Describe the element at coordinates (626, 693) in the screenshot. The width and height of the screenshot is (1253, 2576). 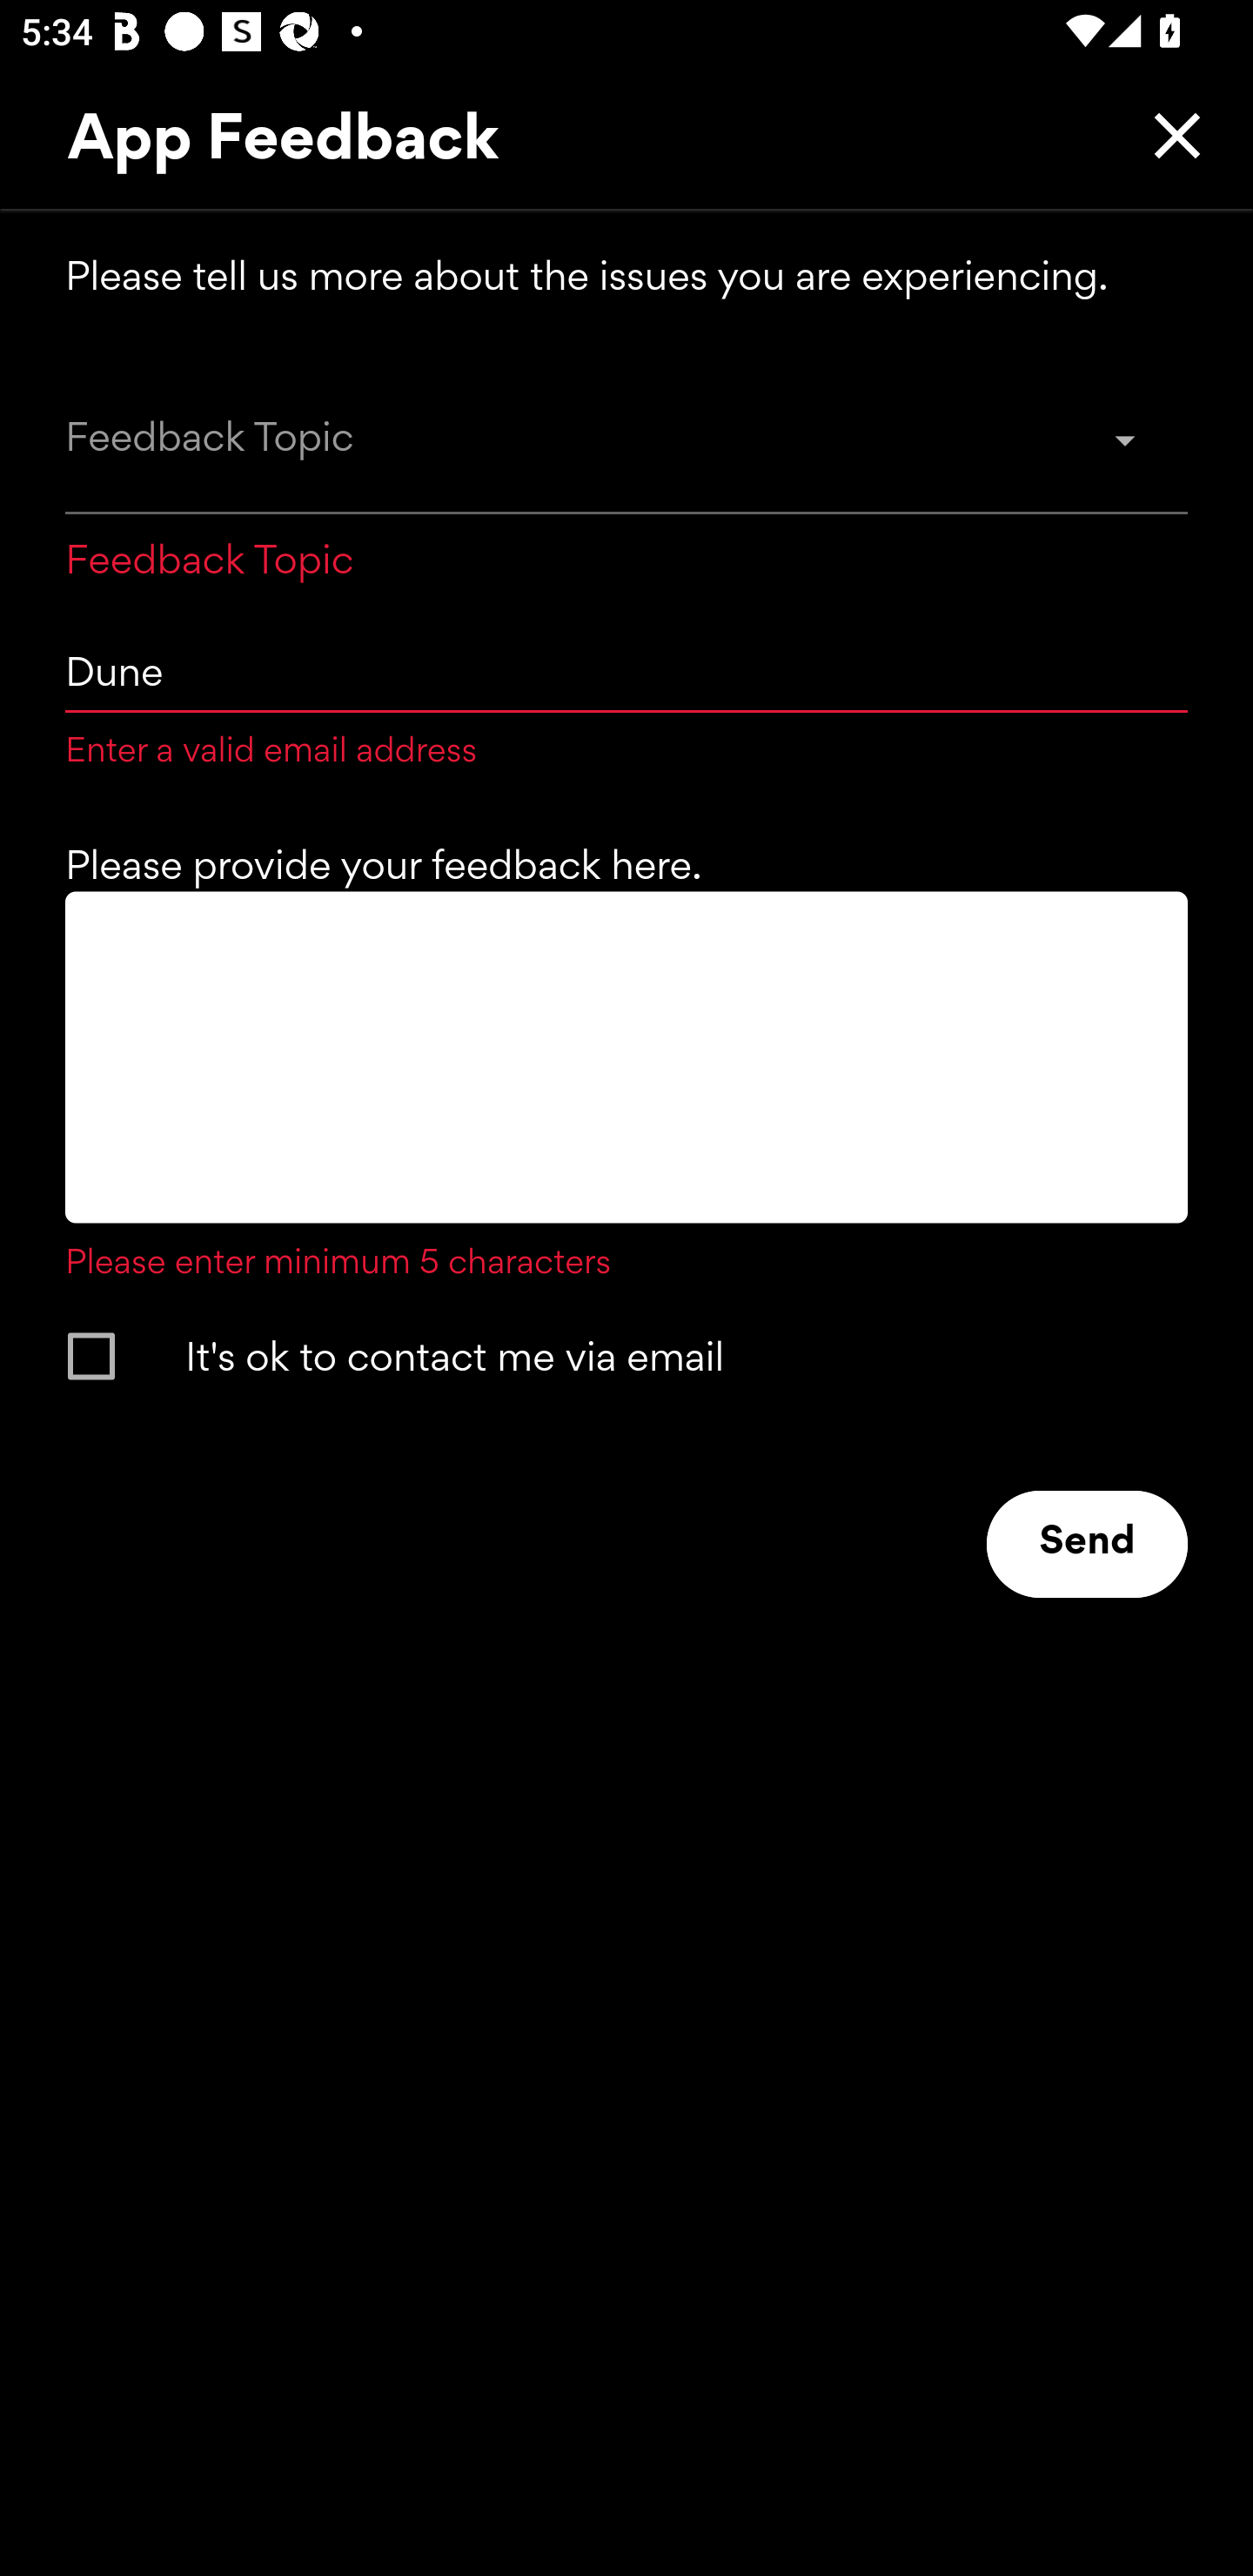
I see `Dune Enter a valid email address` at that location.